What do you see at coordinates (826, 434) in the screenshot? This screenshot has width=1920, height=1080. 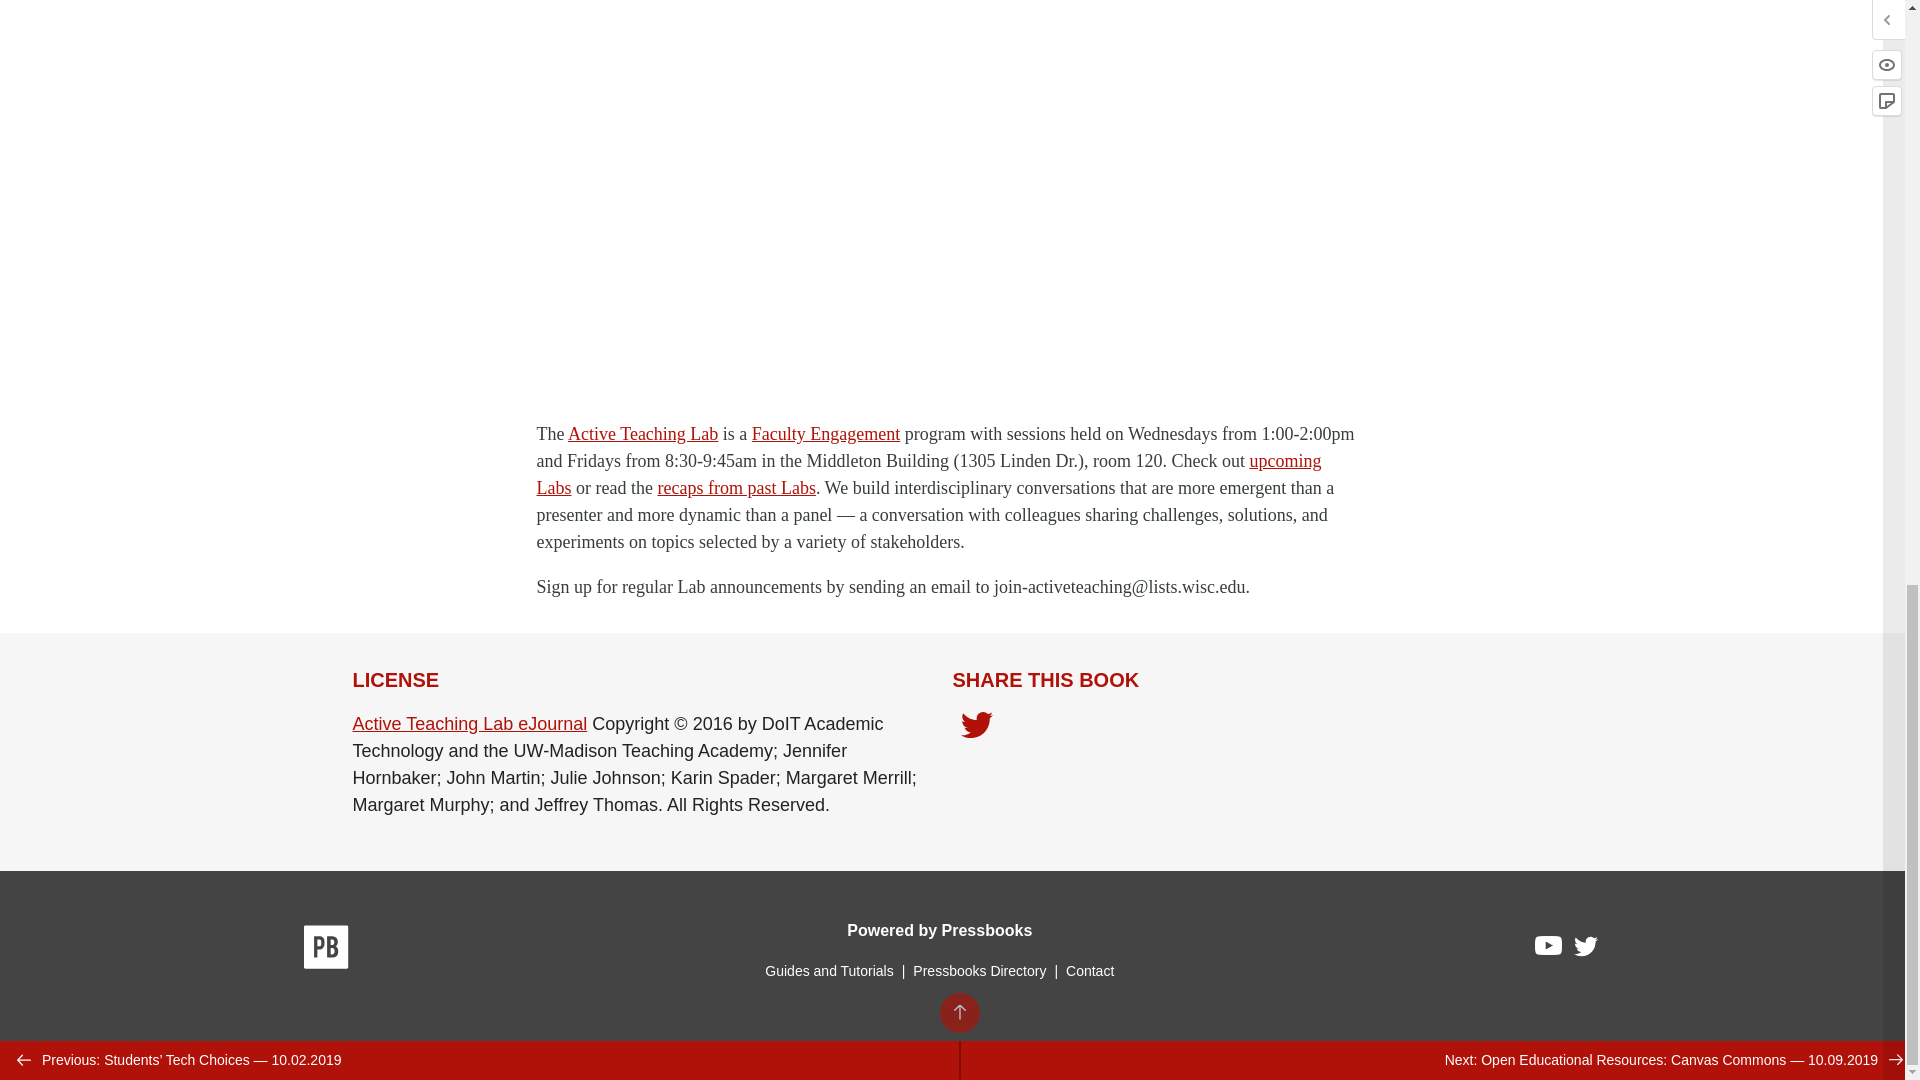 I see `Faculty Engagement` at bounding box center [826, 434].